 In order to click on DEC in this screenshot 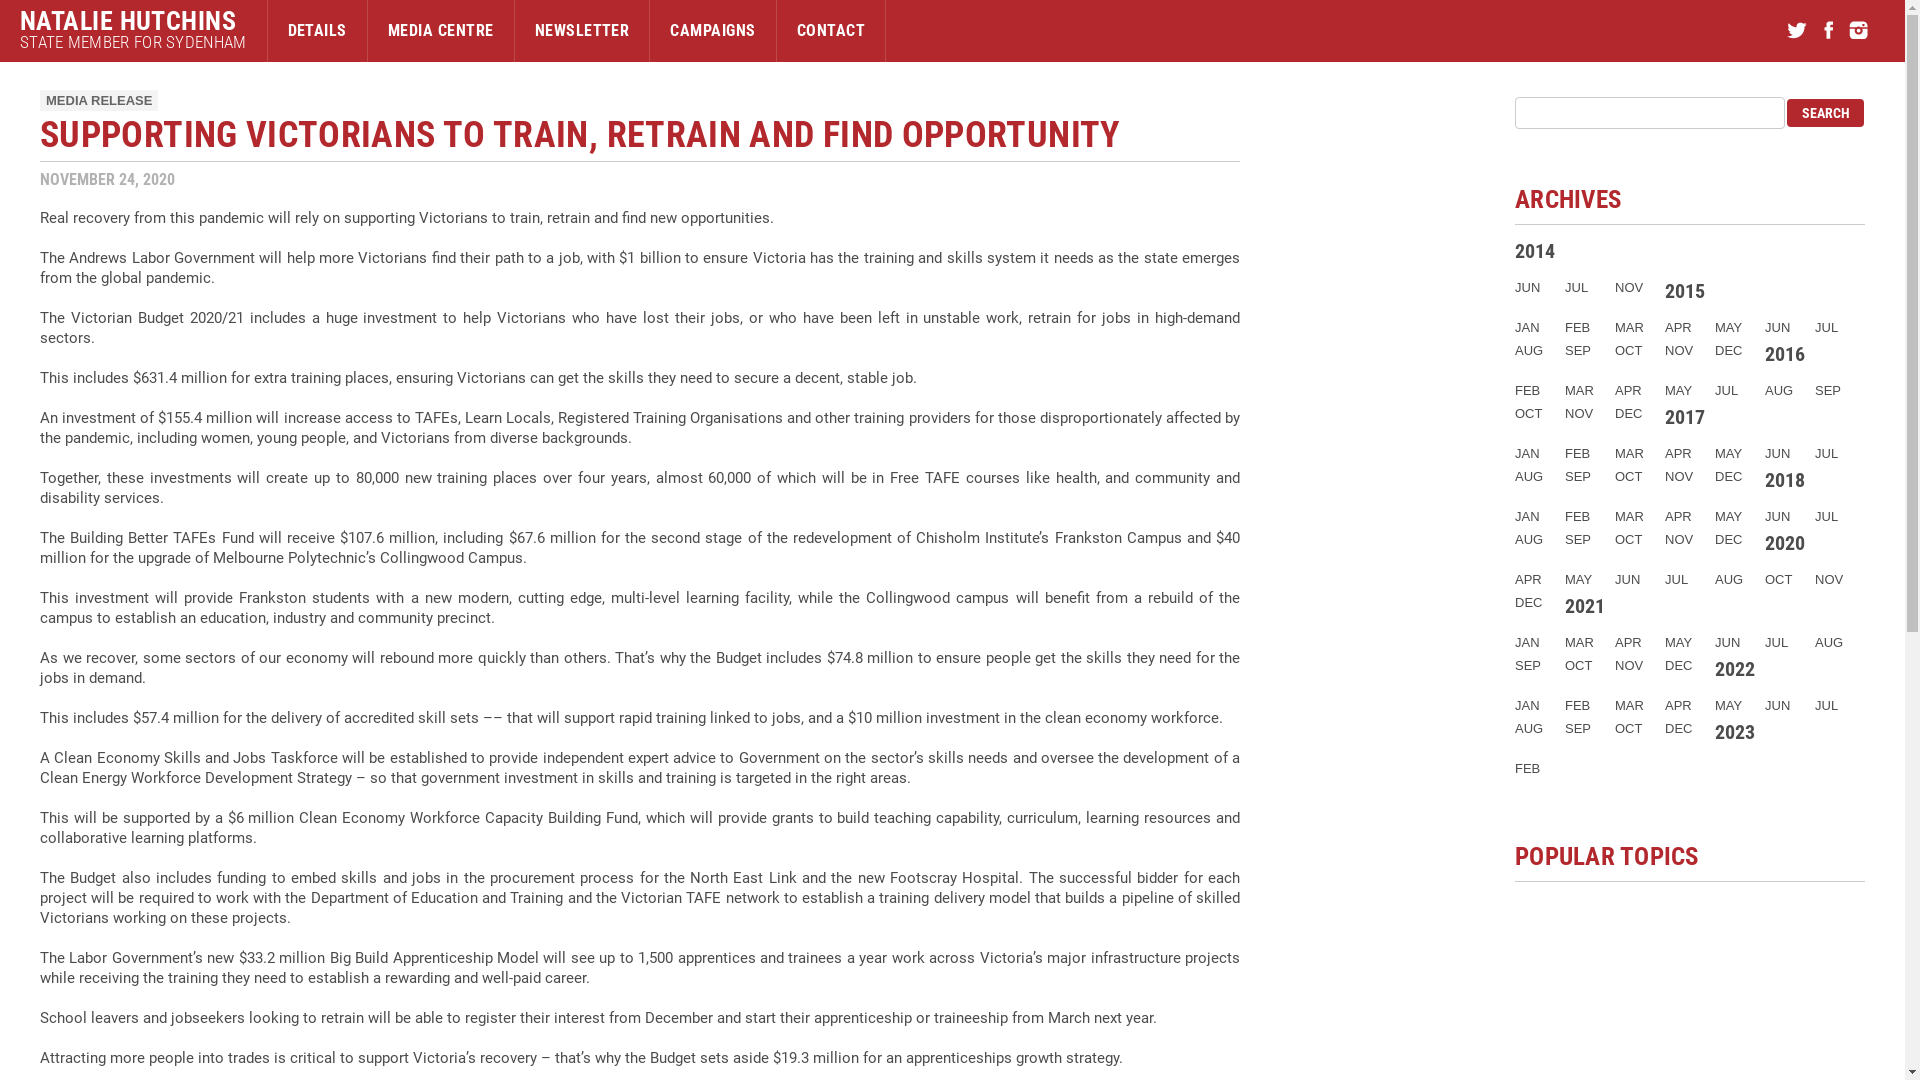, I will do `click(1678, 666)`.